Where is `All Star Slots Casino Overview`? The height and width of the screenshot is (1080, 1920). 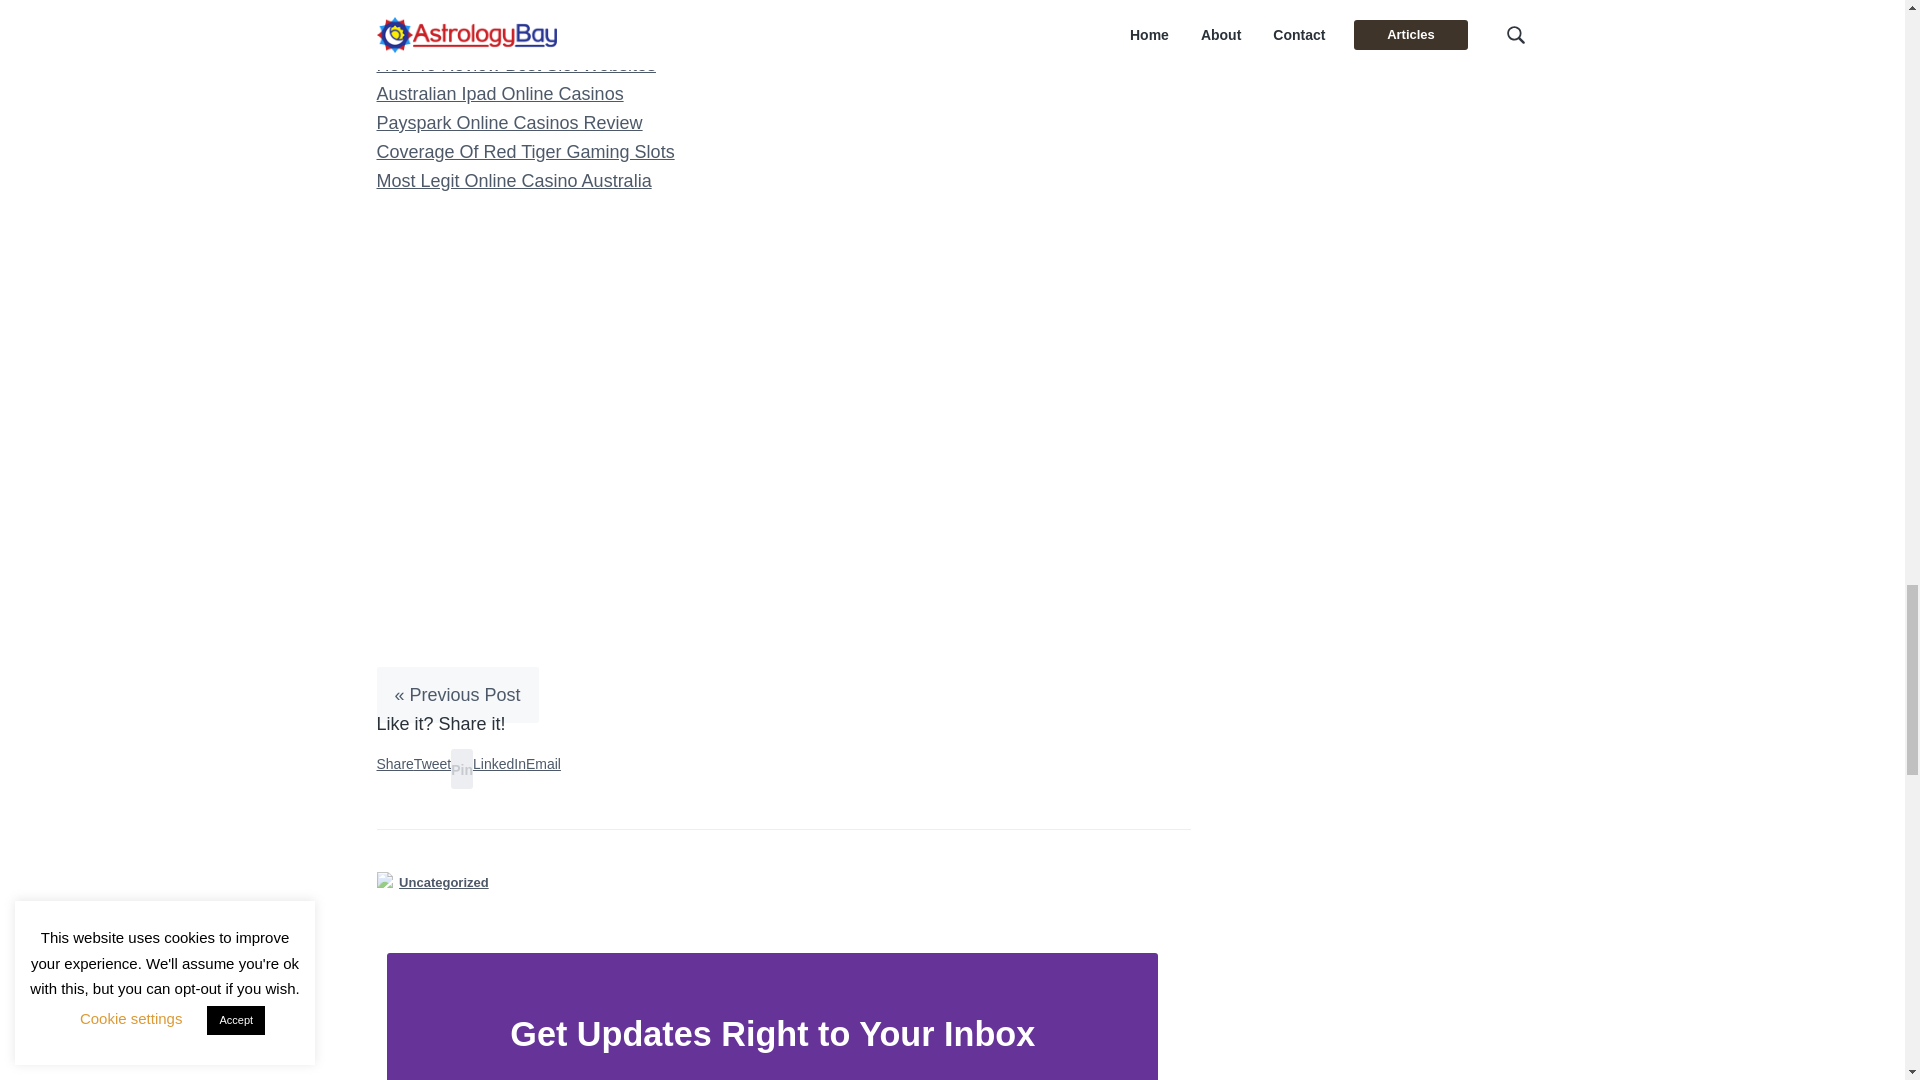
All Star Slots Casino Overview is located at coordinates (498, 36).